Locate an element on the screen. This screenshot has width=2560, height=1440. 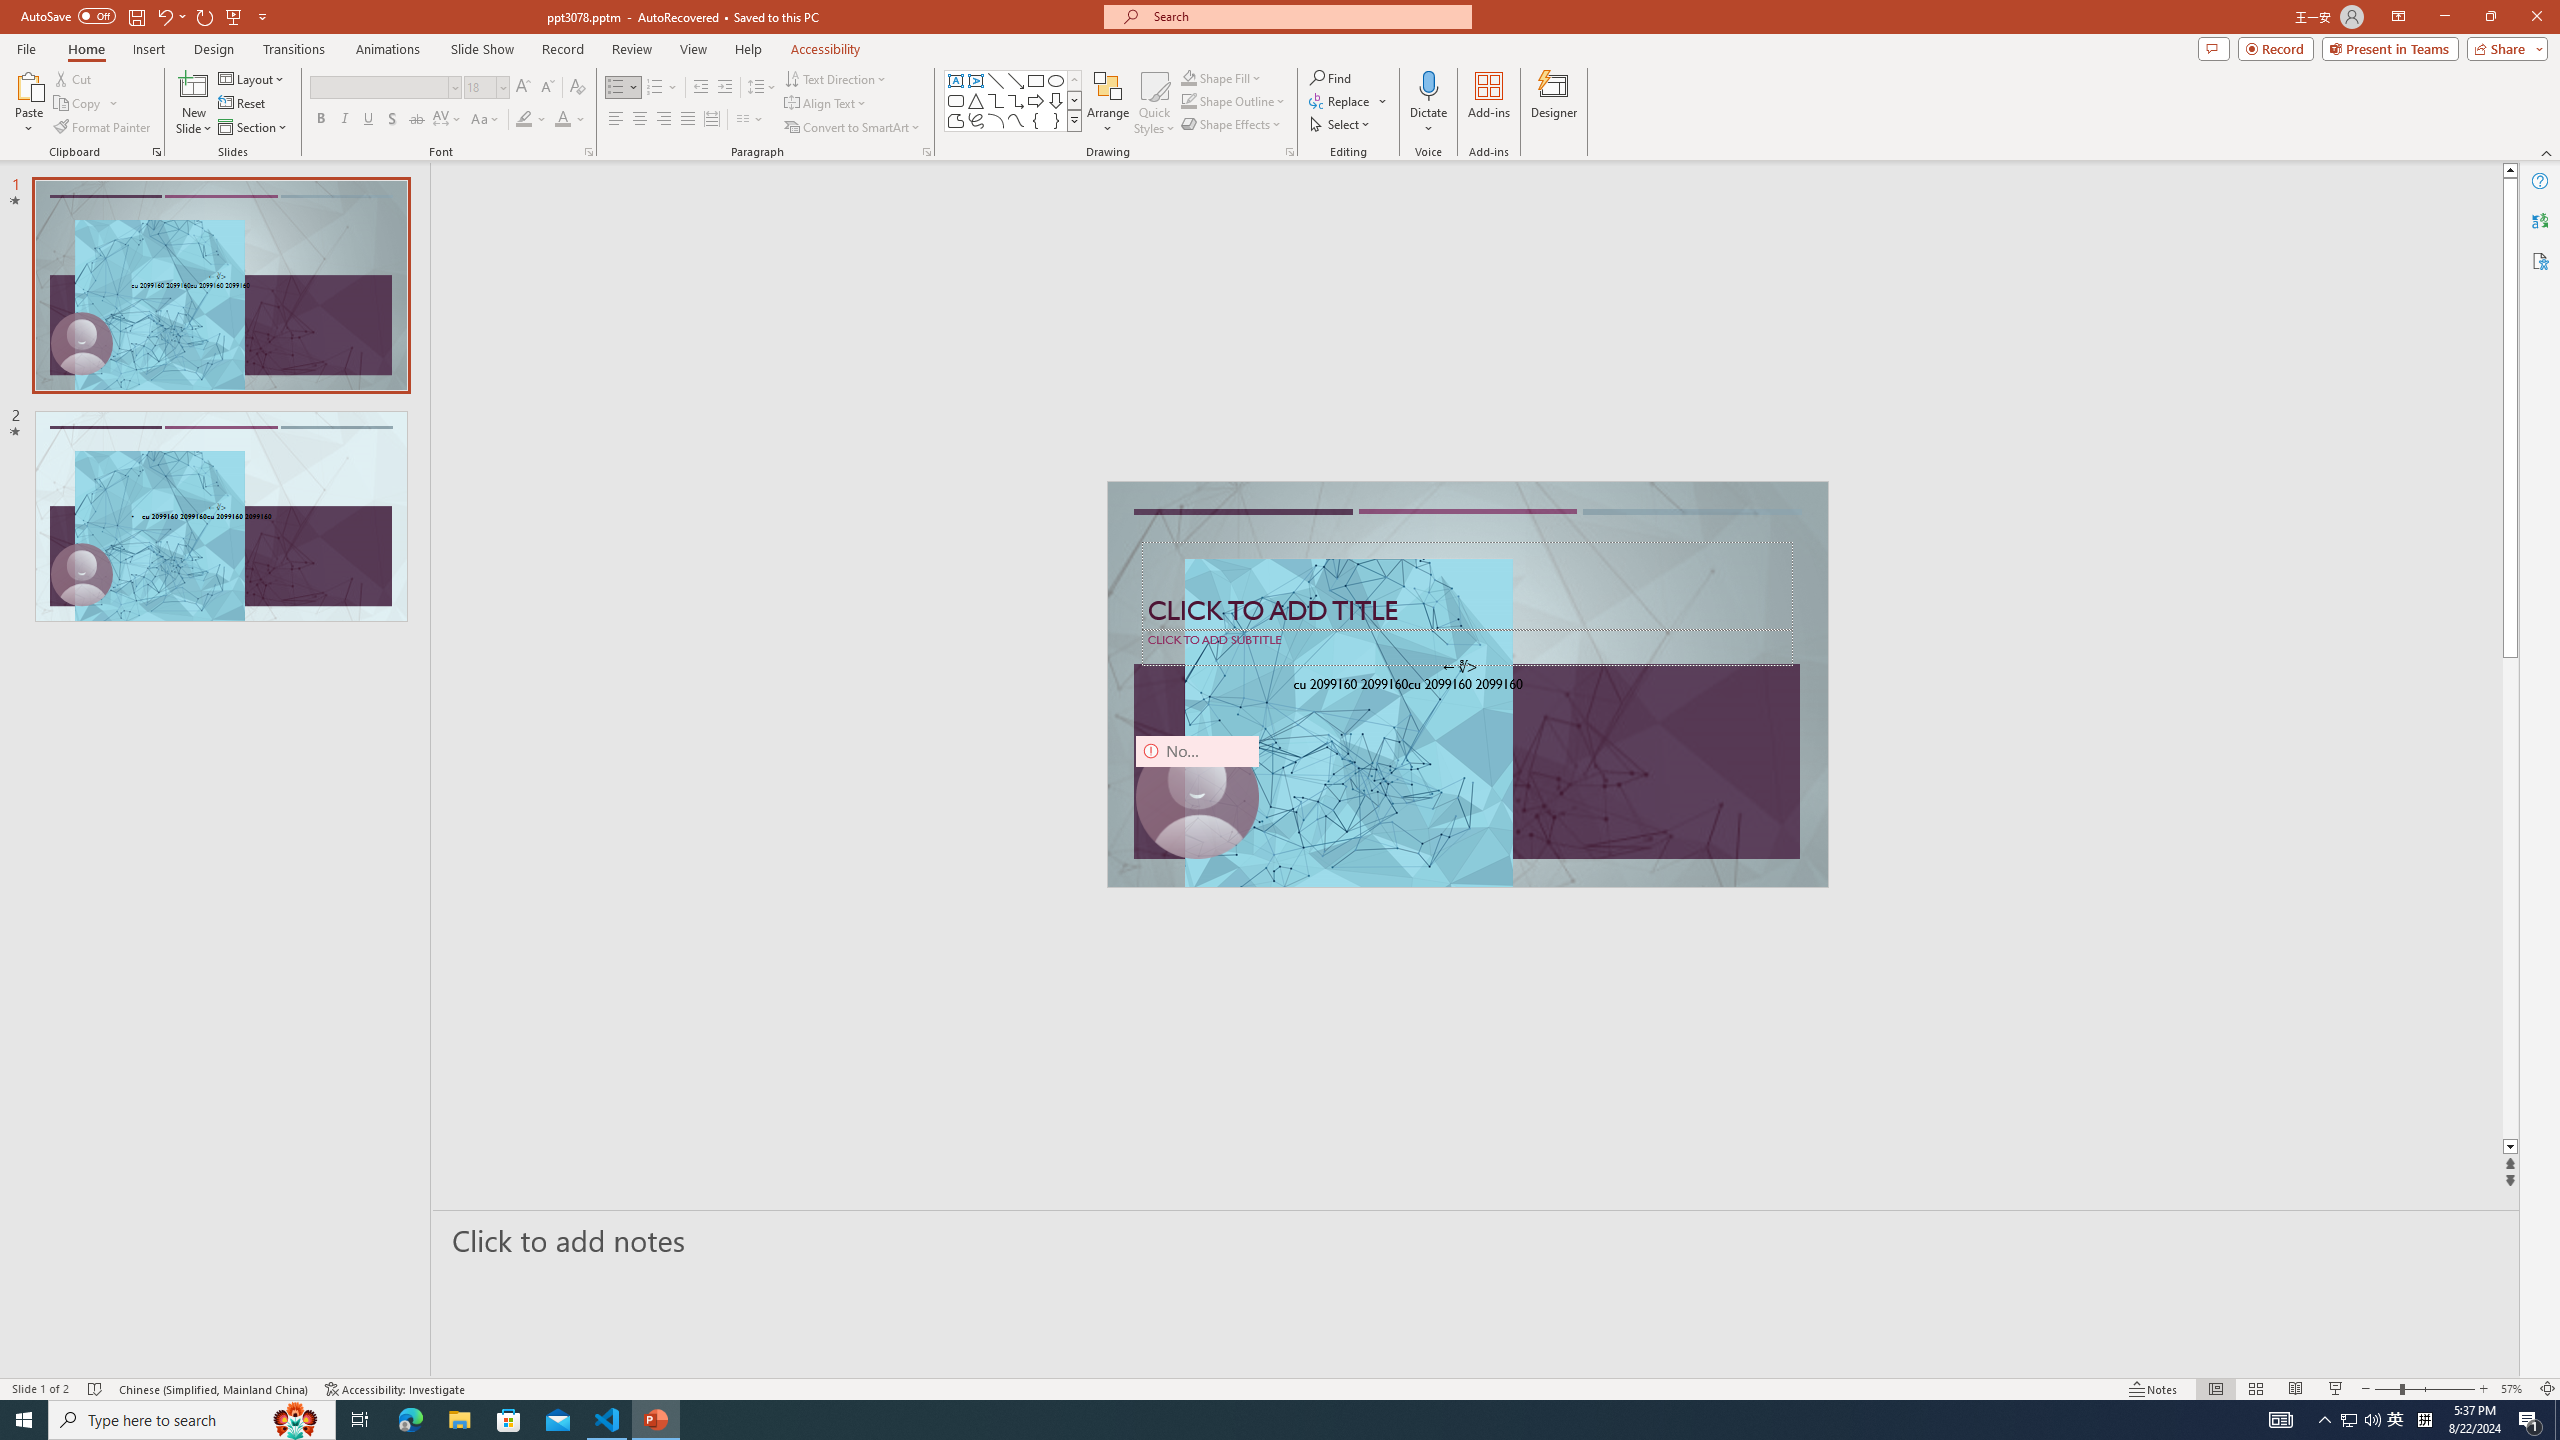
Columns is located at coordinates (750, 120).